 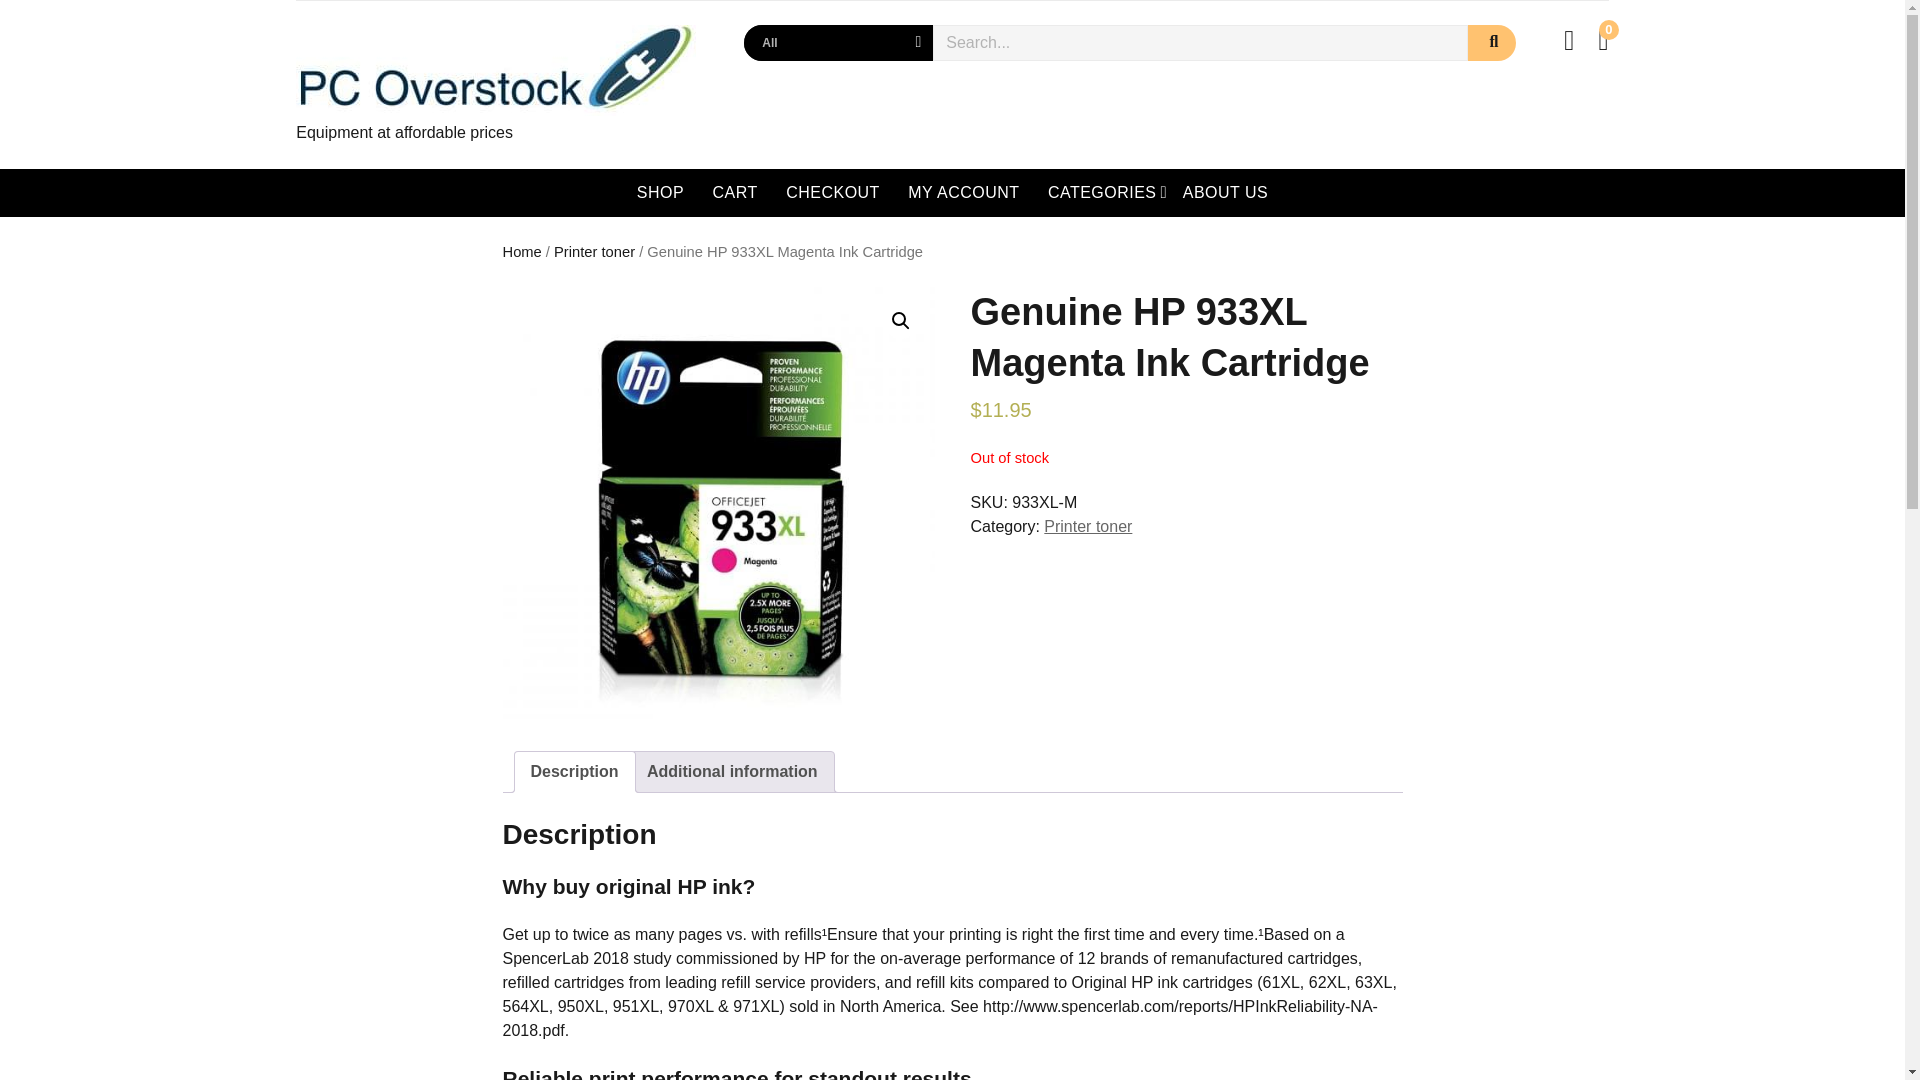 I want to click on Search for:, so click(x=1200, y=42).